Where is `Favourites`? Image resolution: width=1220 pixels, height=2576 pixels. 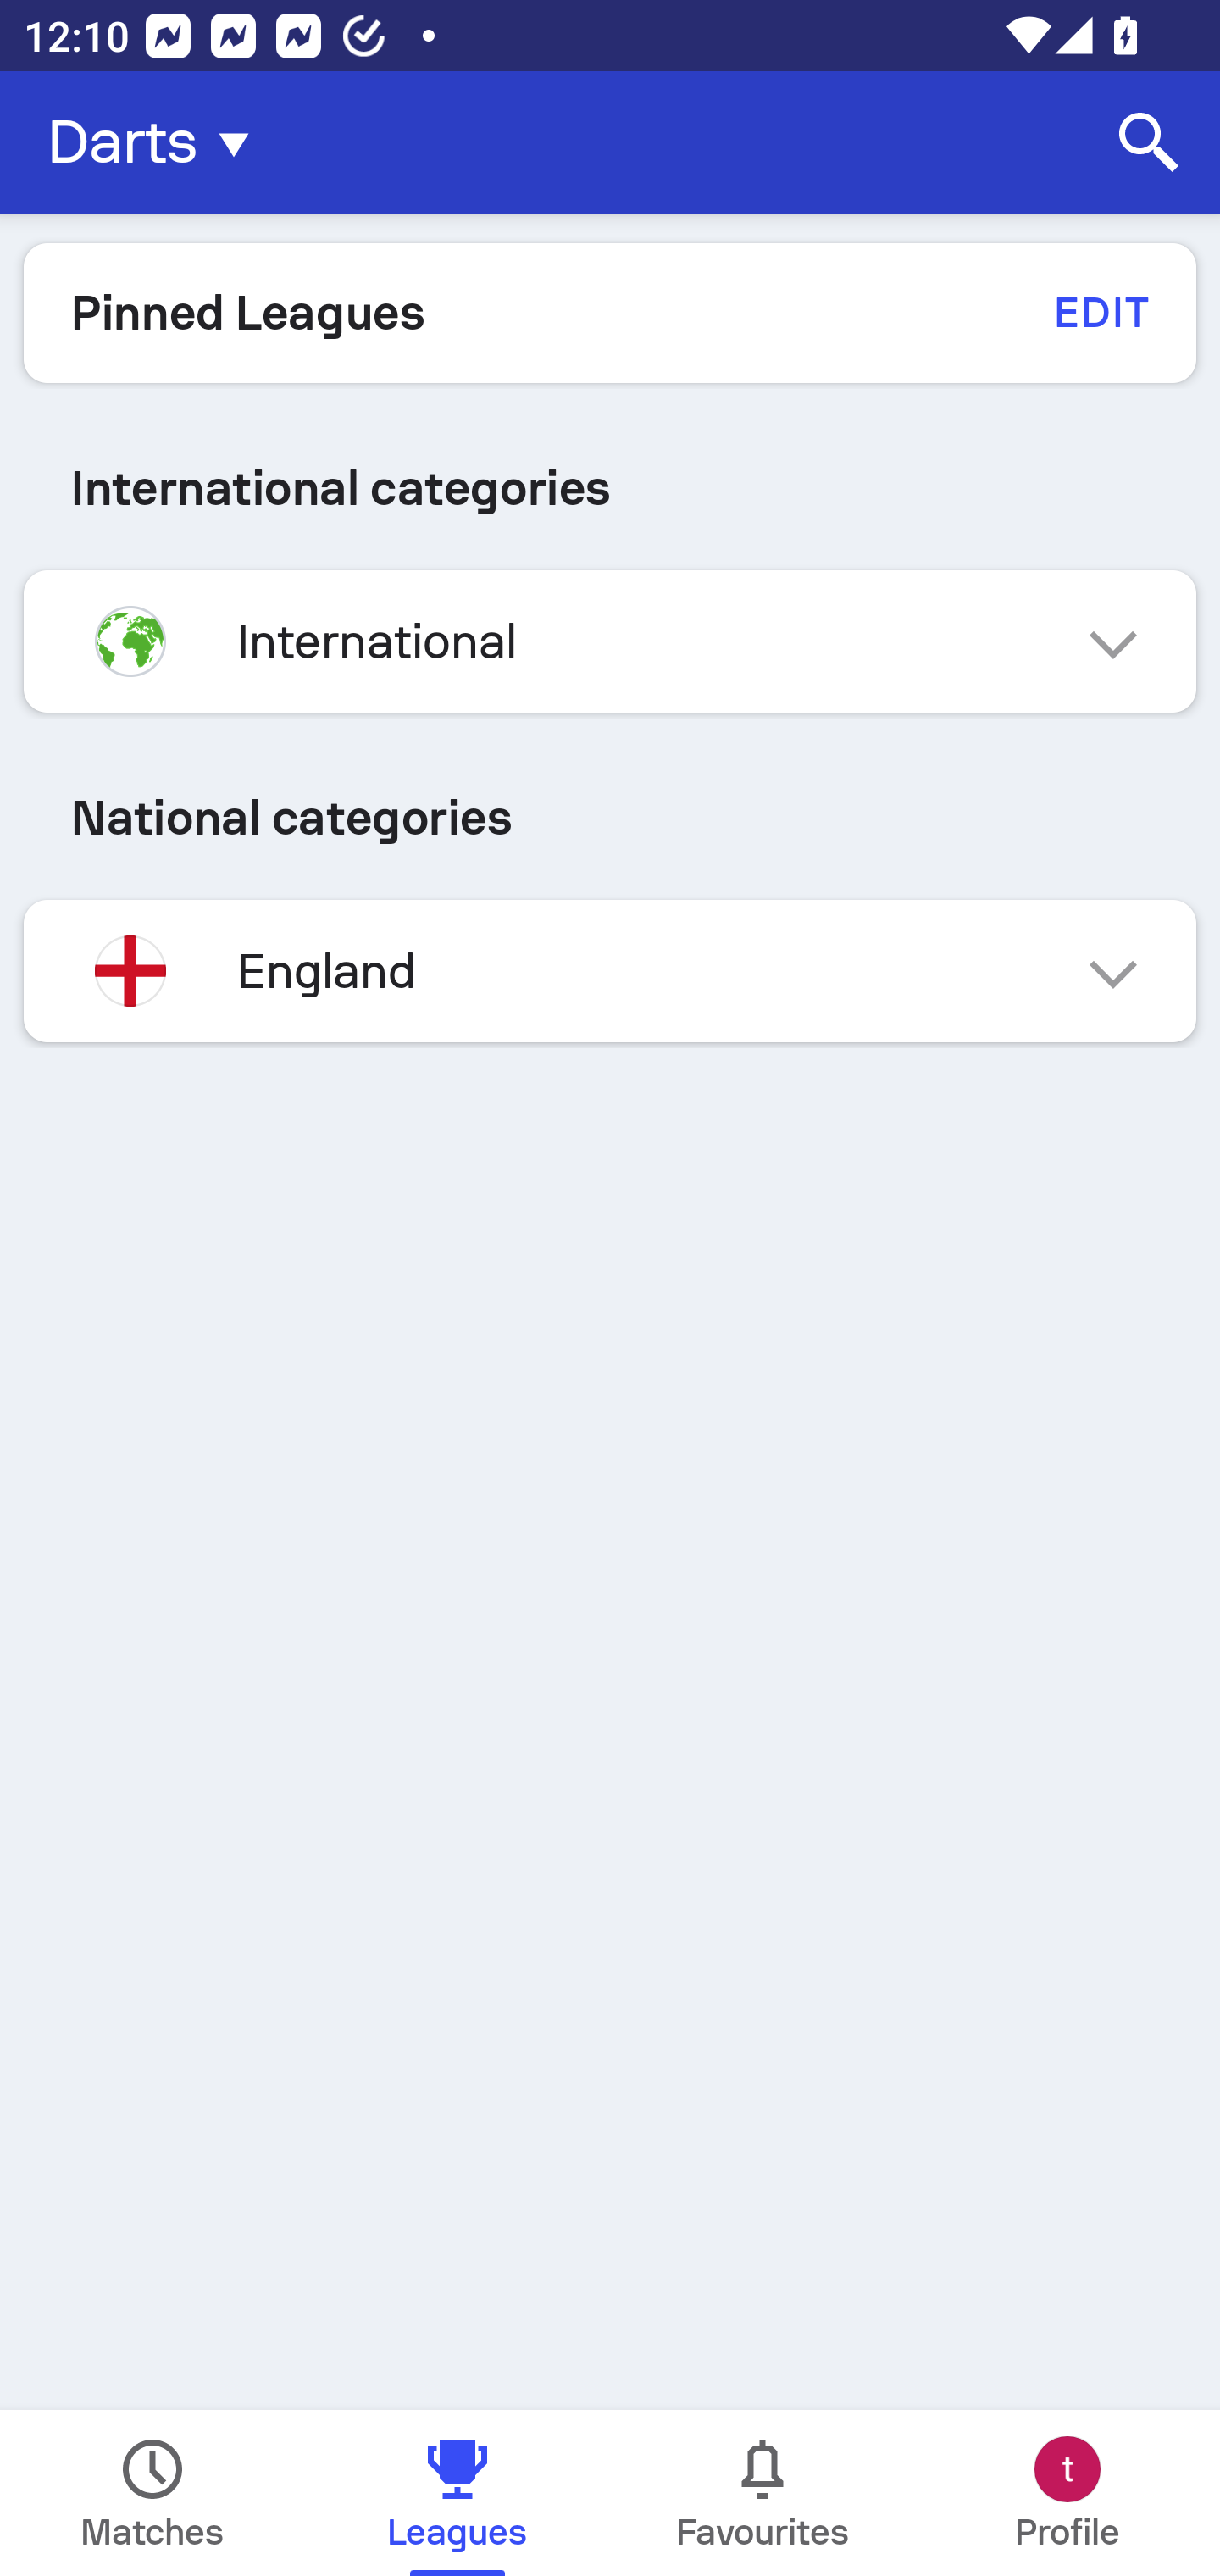 Favourites is located at coordinates (762, 2493).